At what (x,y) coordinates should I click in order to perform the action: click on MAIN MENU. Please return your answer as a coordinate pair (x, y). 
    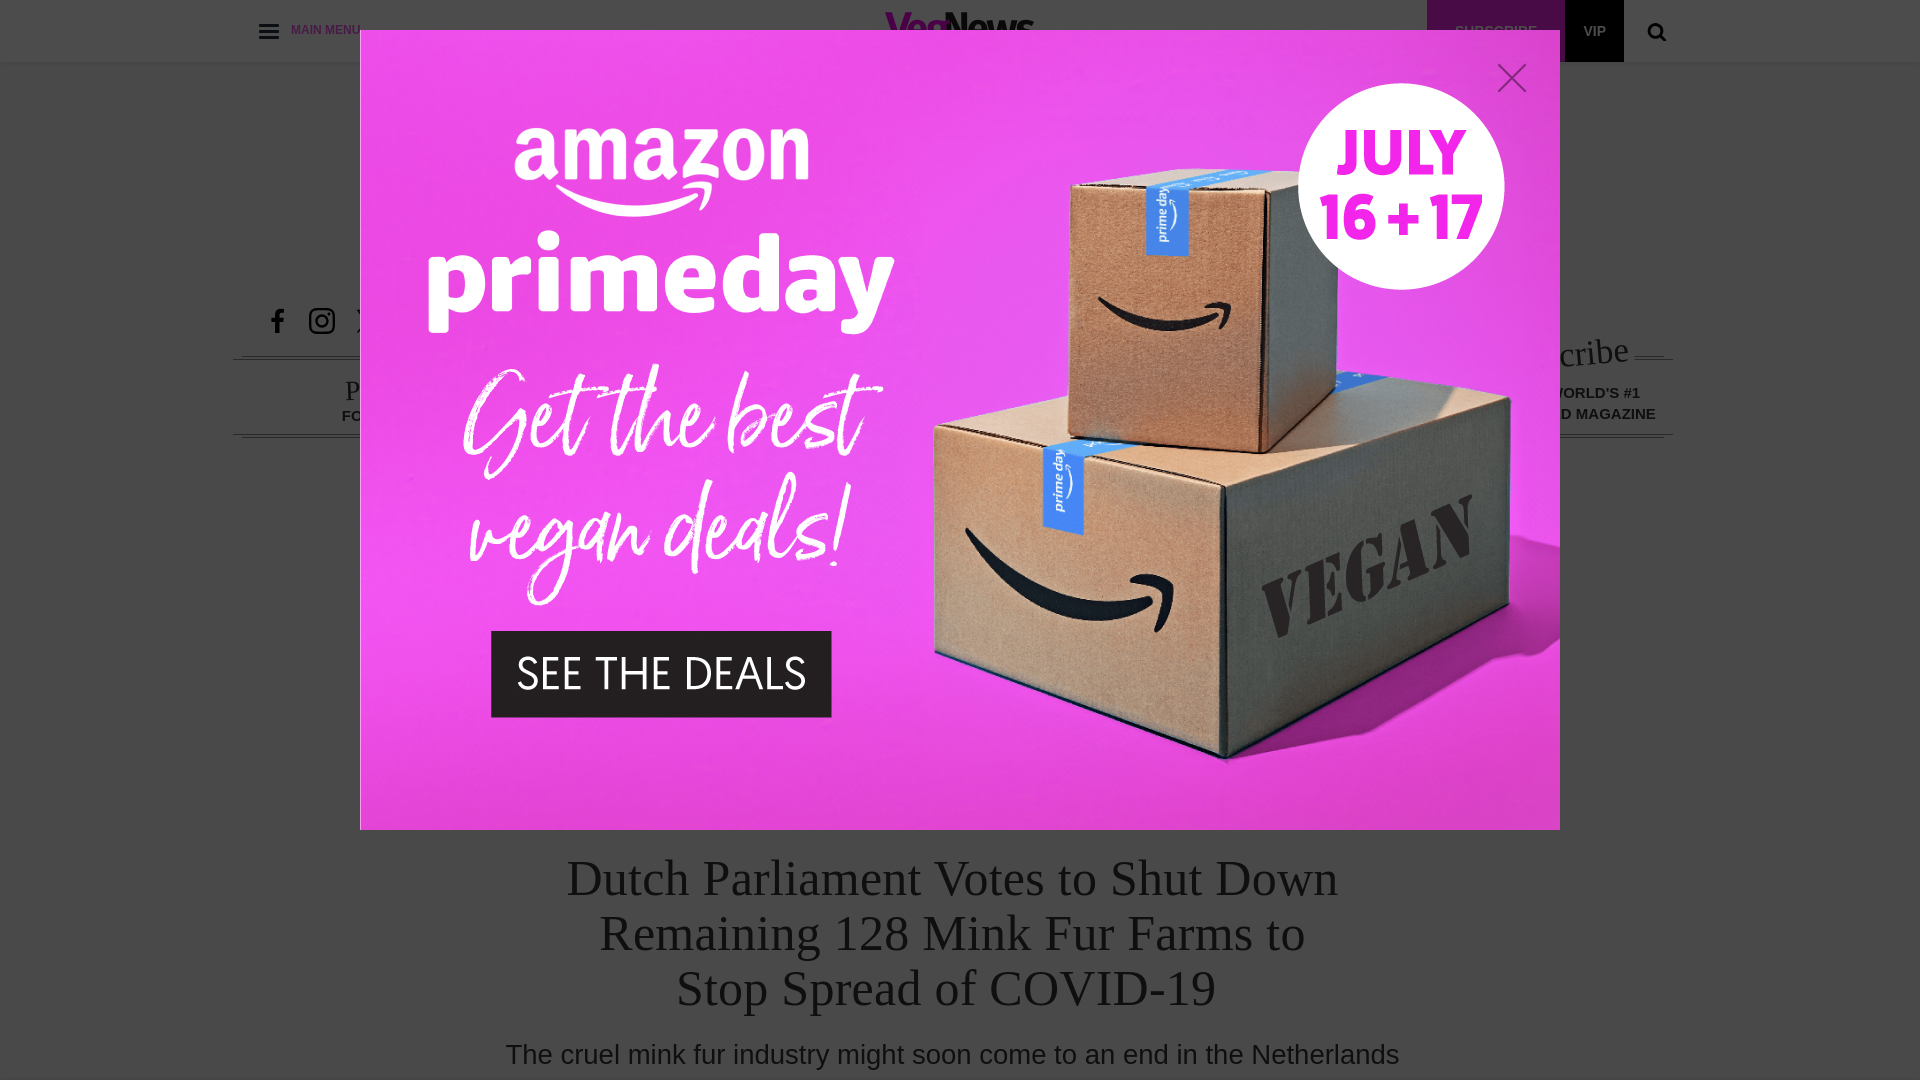
    Looking at the image, I should click on (309, 30).